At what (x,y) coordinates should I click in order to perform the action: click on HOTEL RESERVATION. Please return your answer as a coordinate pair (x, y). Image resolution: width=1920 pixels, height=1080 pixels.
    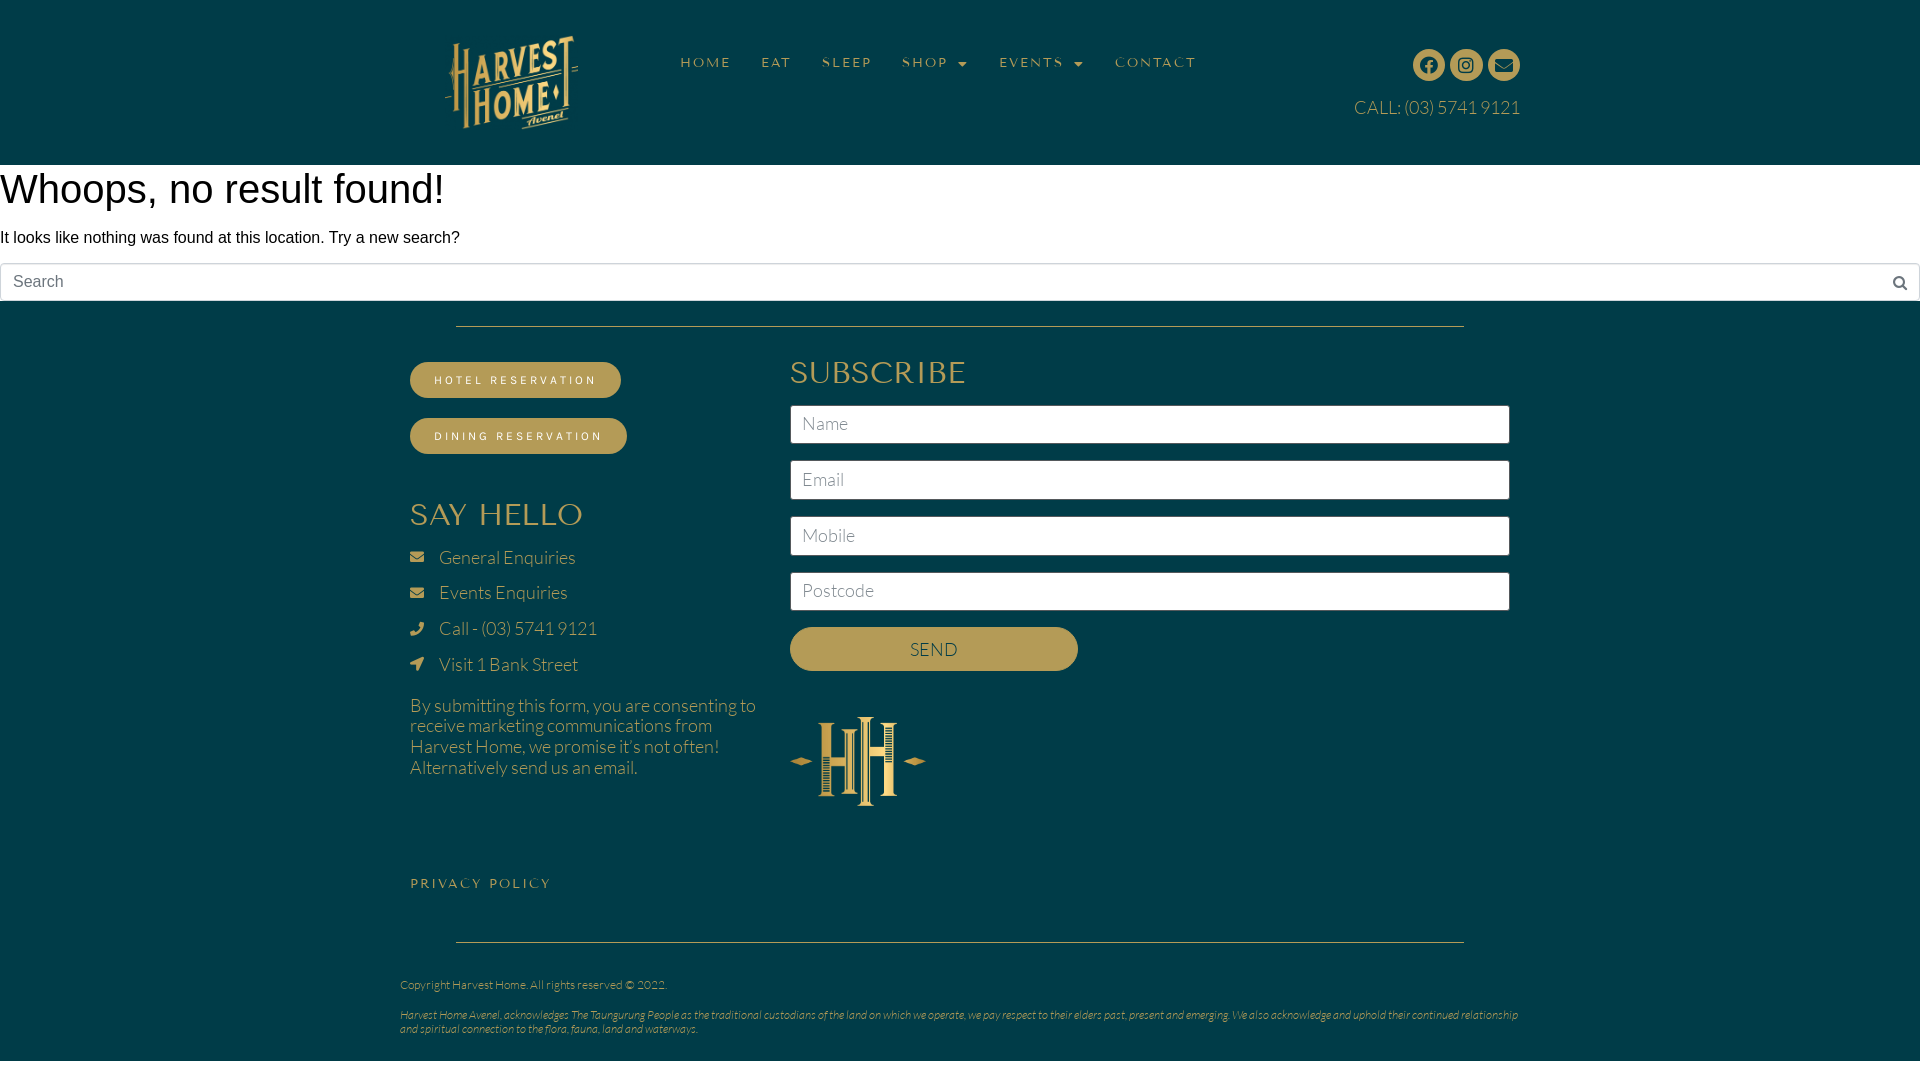
    Looking at the image, I should click on (516, 380).